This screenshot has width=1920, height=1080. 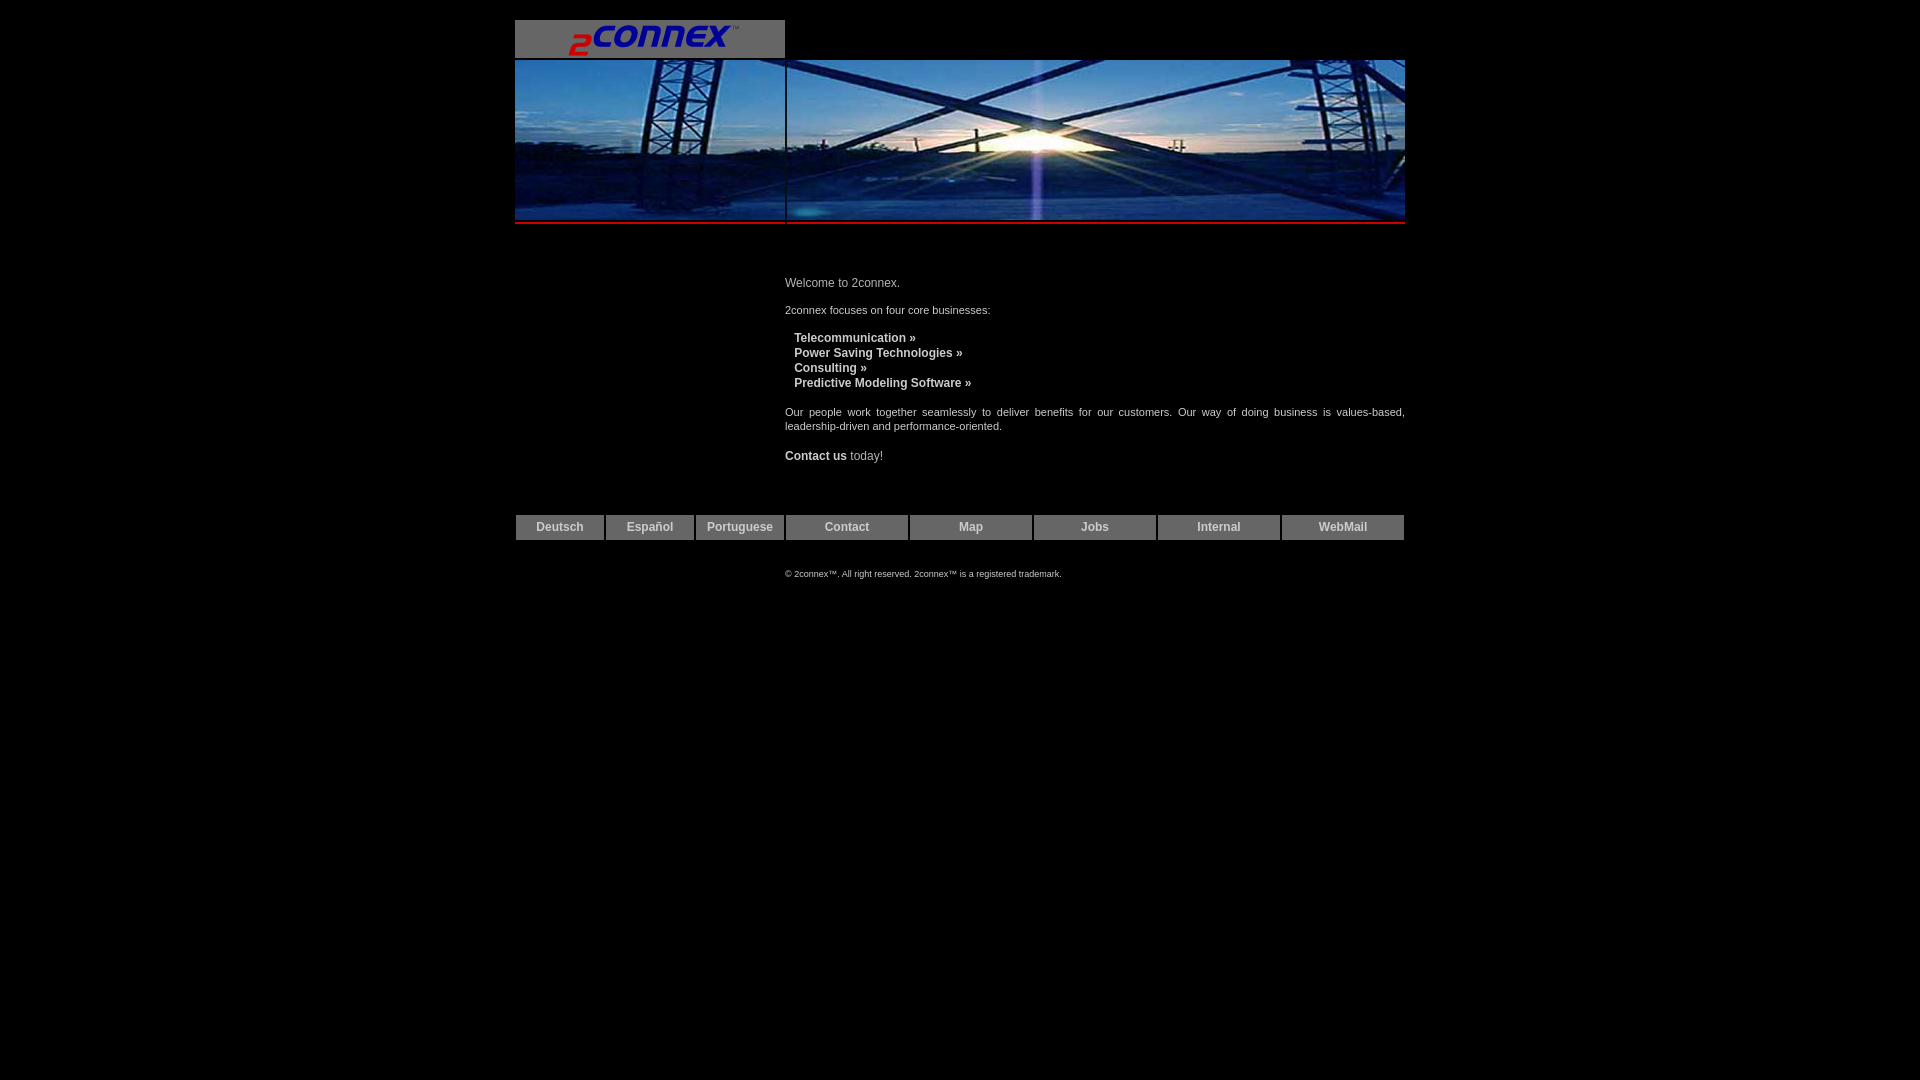 What do you see at coordinates (1218, 527) in the screenshot?
I see `Internal` at bounding box center [1218, 527].